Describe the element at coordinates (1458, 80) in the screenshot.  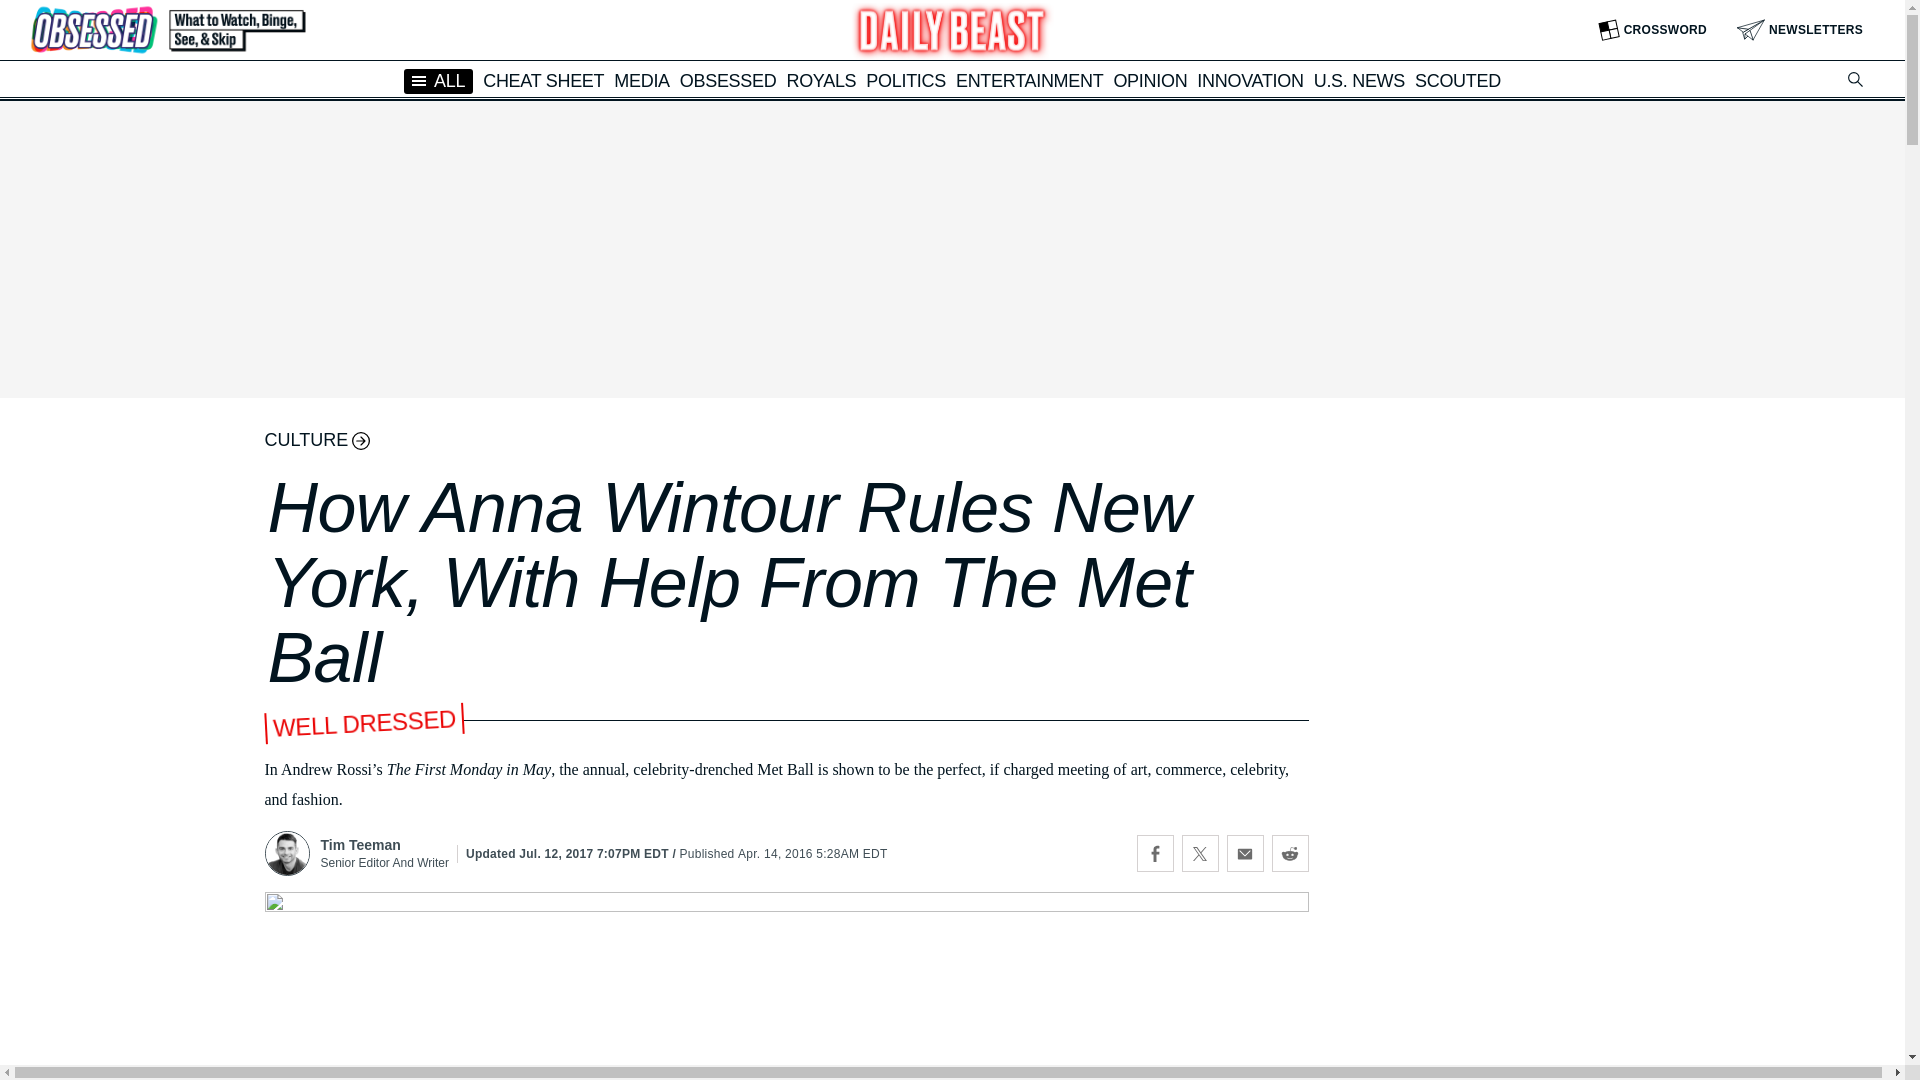
I see `SCOUTED` at that location.